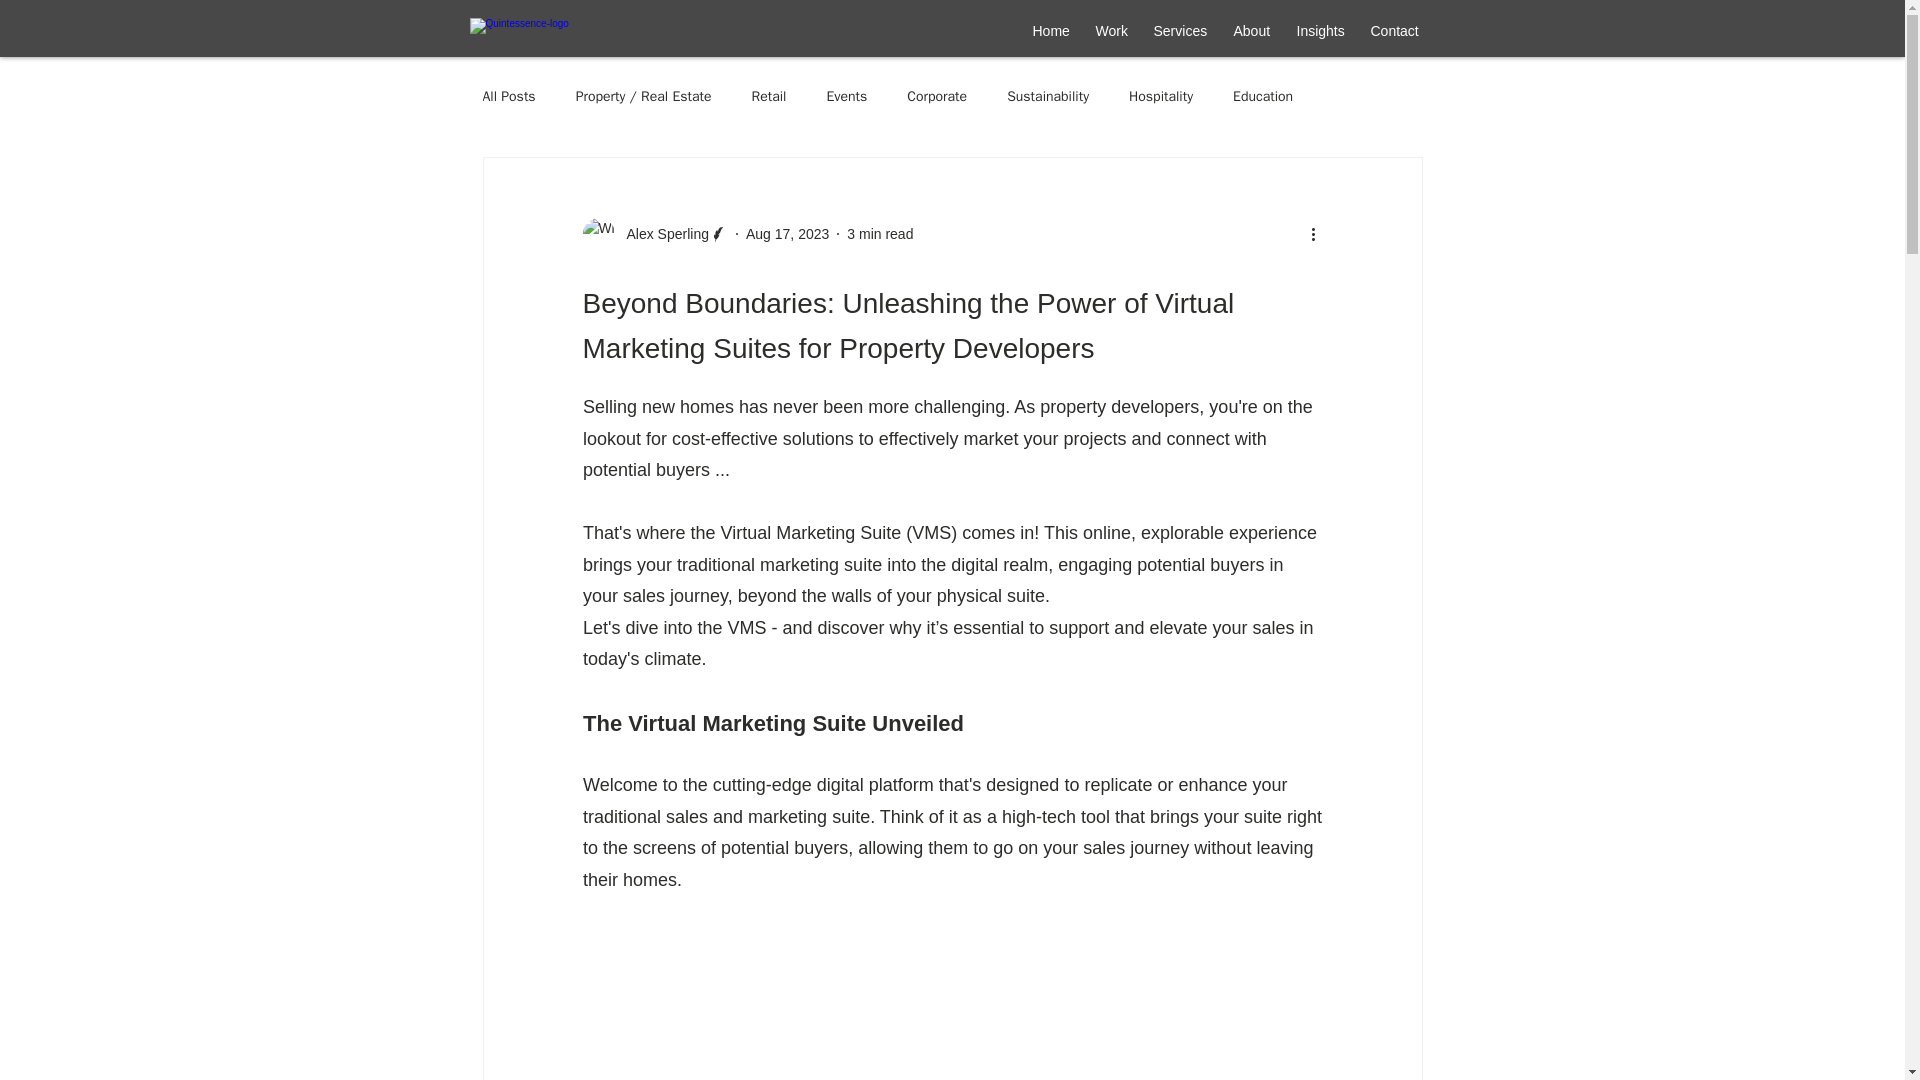 This screenshot has height=1080, width=1920. Describe the element at coordinates (1180, 32) in the screenshot. I see `Services` at that location.